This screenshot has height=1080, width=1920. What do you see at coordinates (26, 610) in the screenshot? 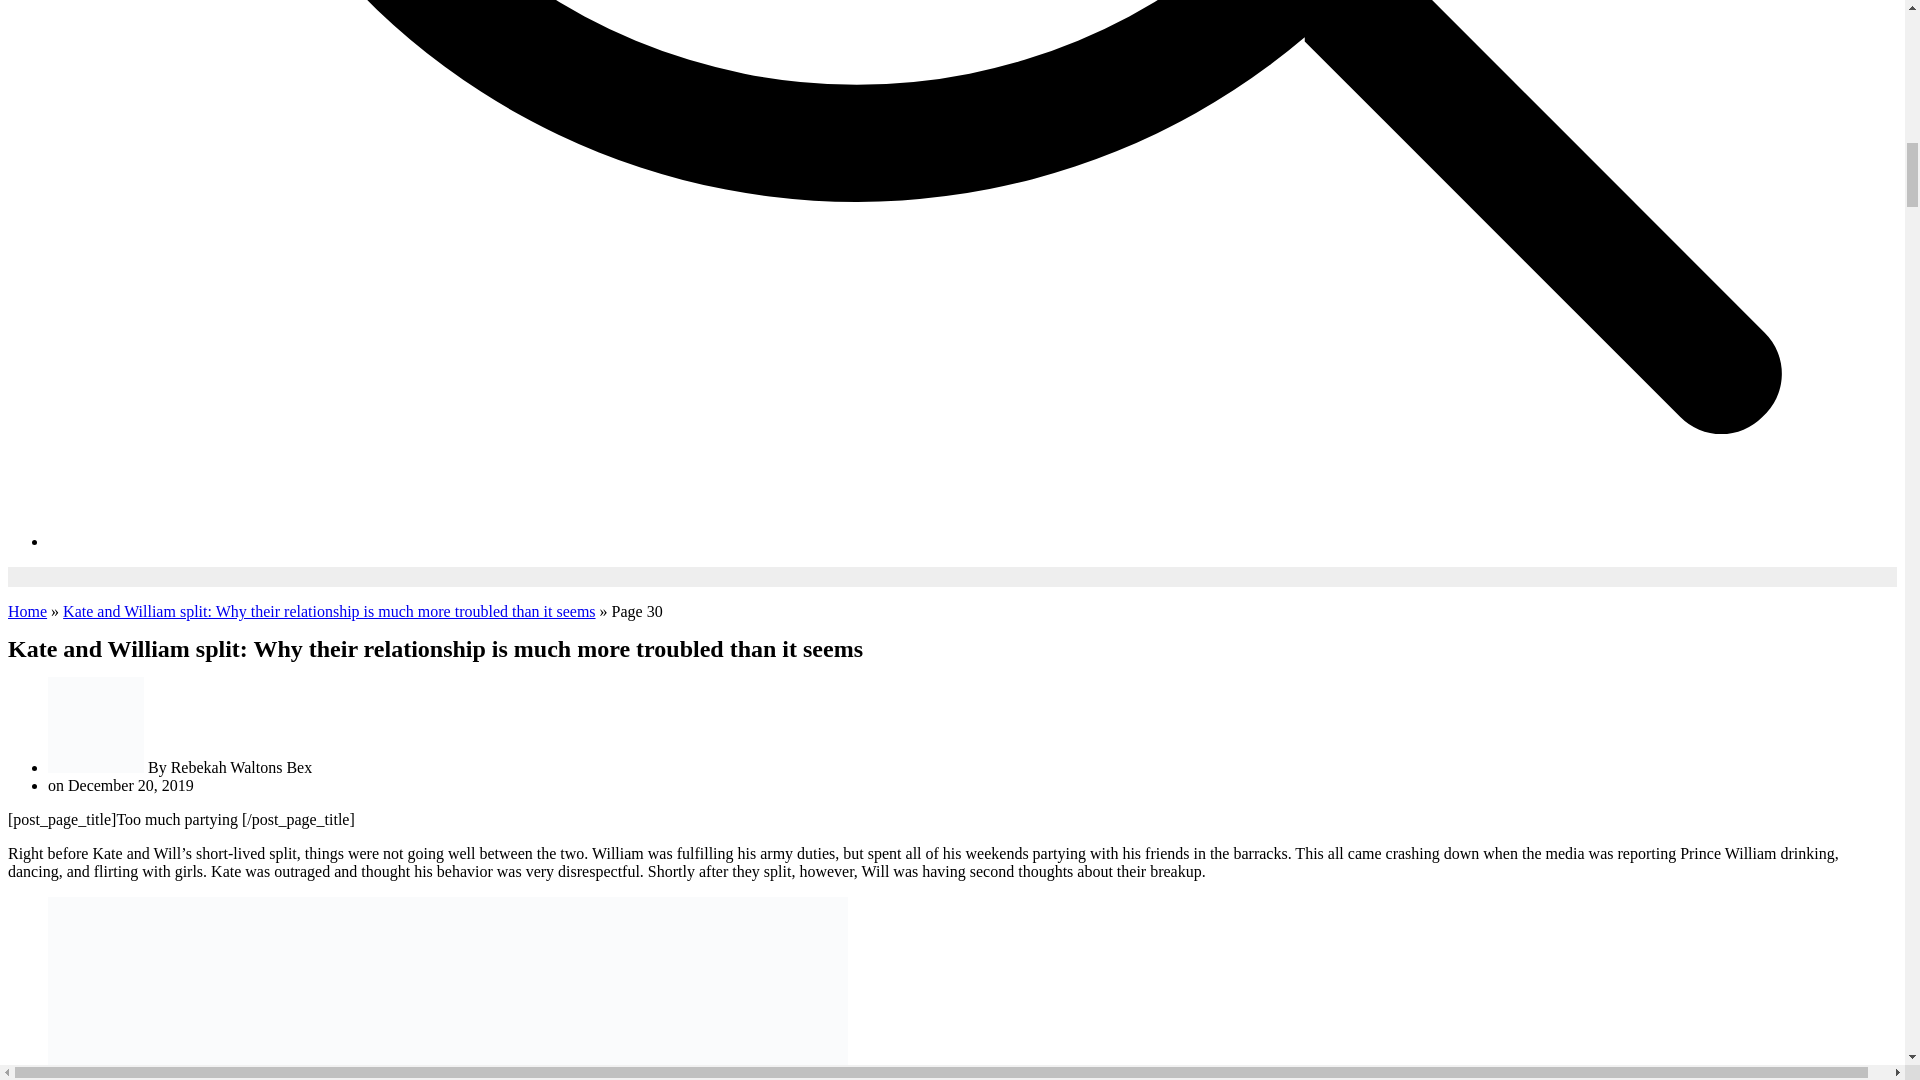
I see `Home` at bounding box center [26, 610].